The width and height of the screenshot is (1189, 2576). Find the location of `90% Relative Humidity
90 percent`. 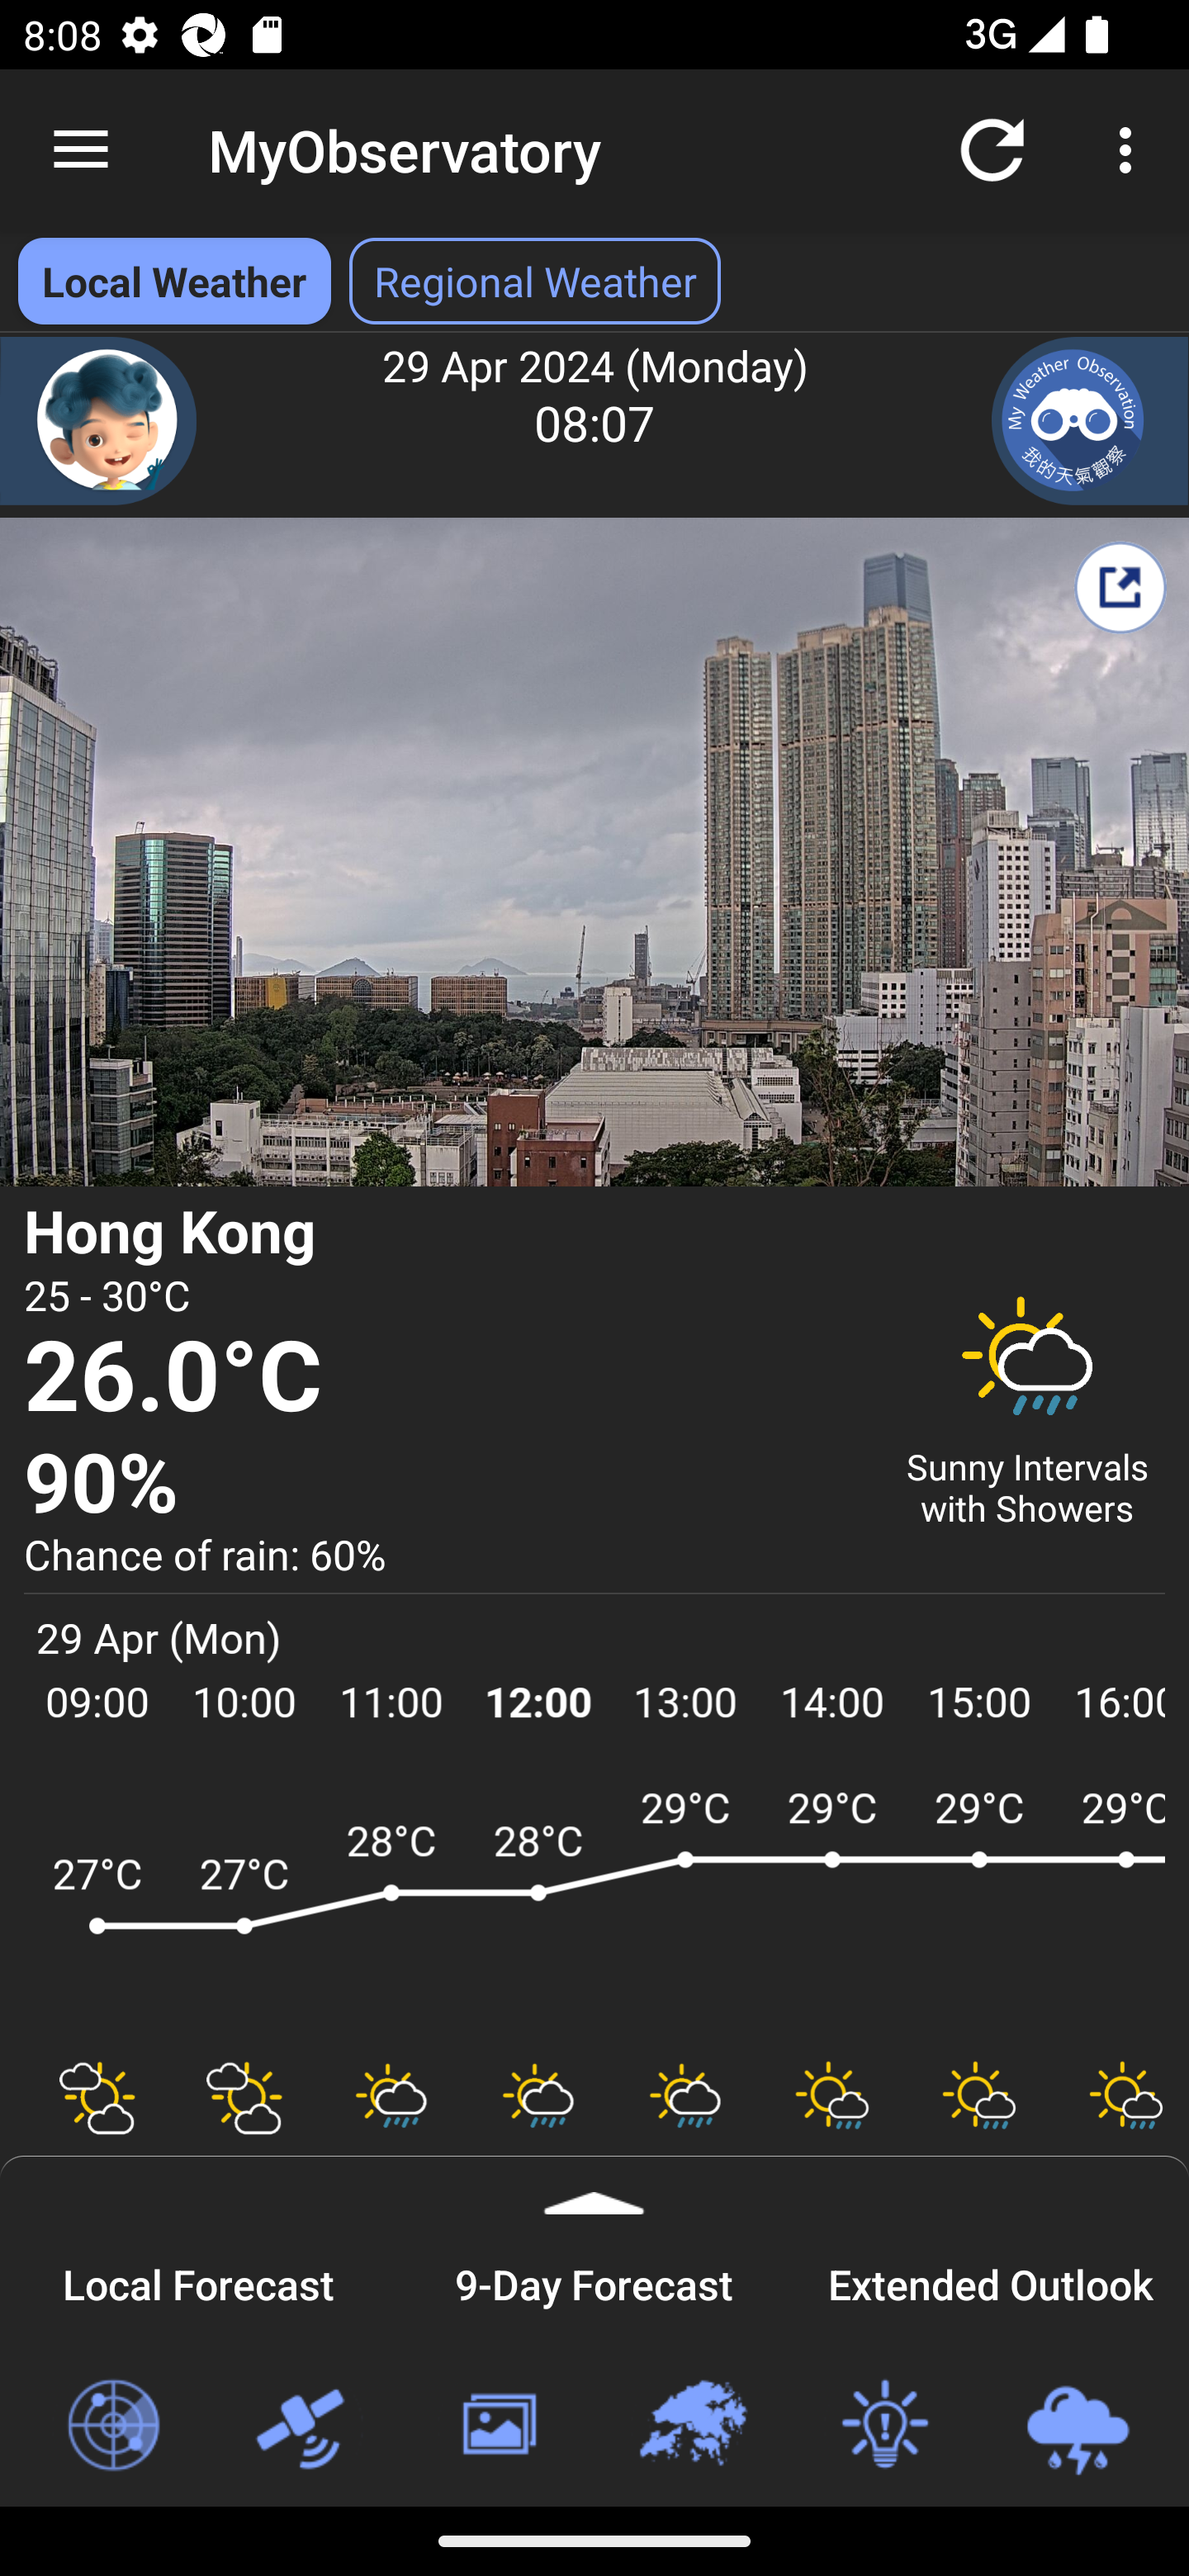

90% Relative Humidity
90 percent is located at coordinates (444, 1485).